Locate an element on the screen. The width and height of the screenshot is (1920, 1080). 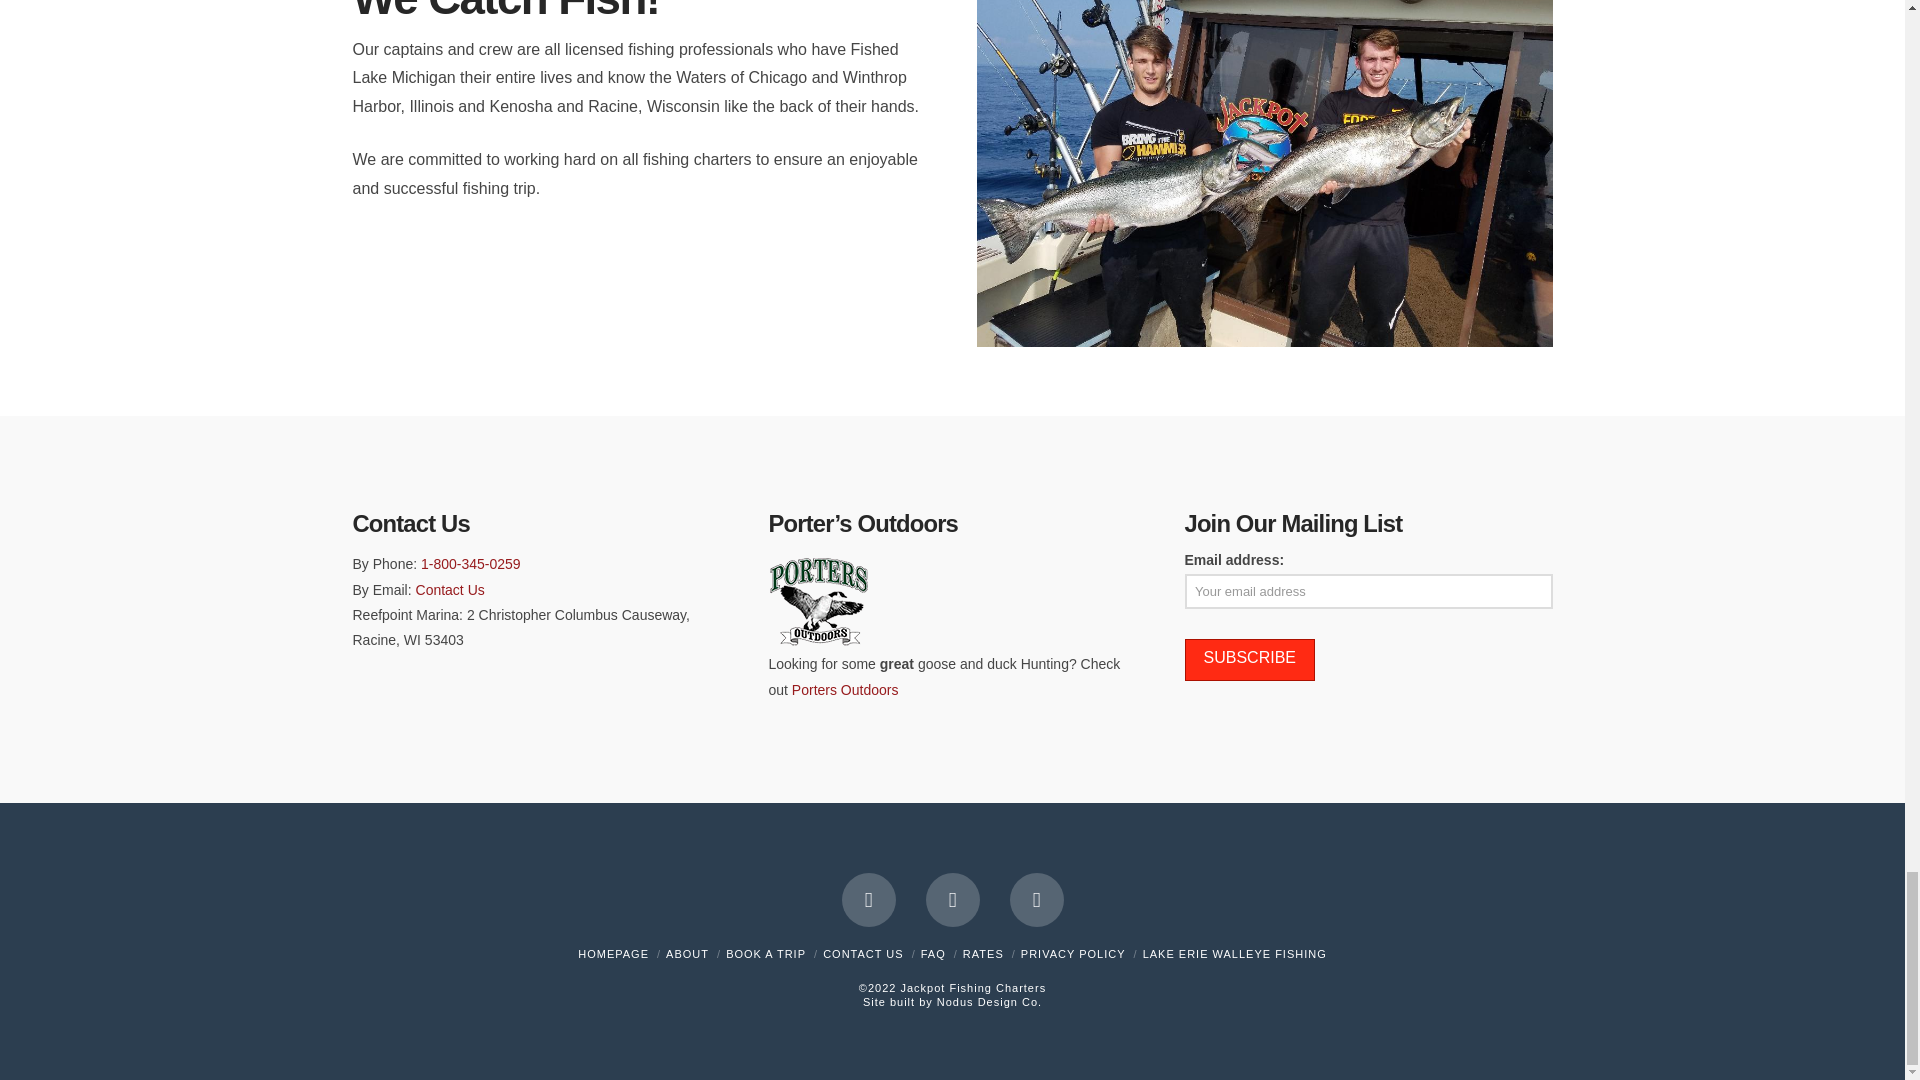
Porters Outdoors is located at coordinates (844, 689).